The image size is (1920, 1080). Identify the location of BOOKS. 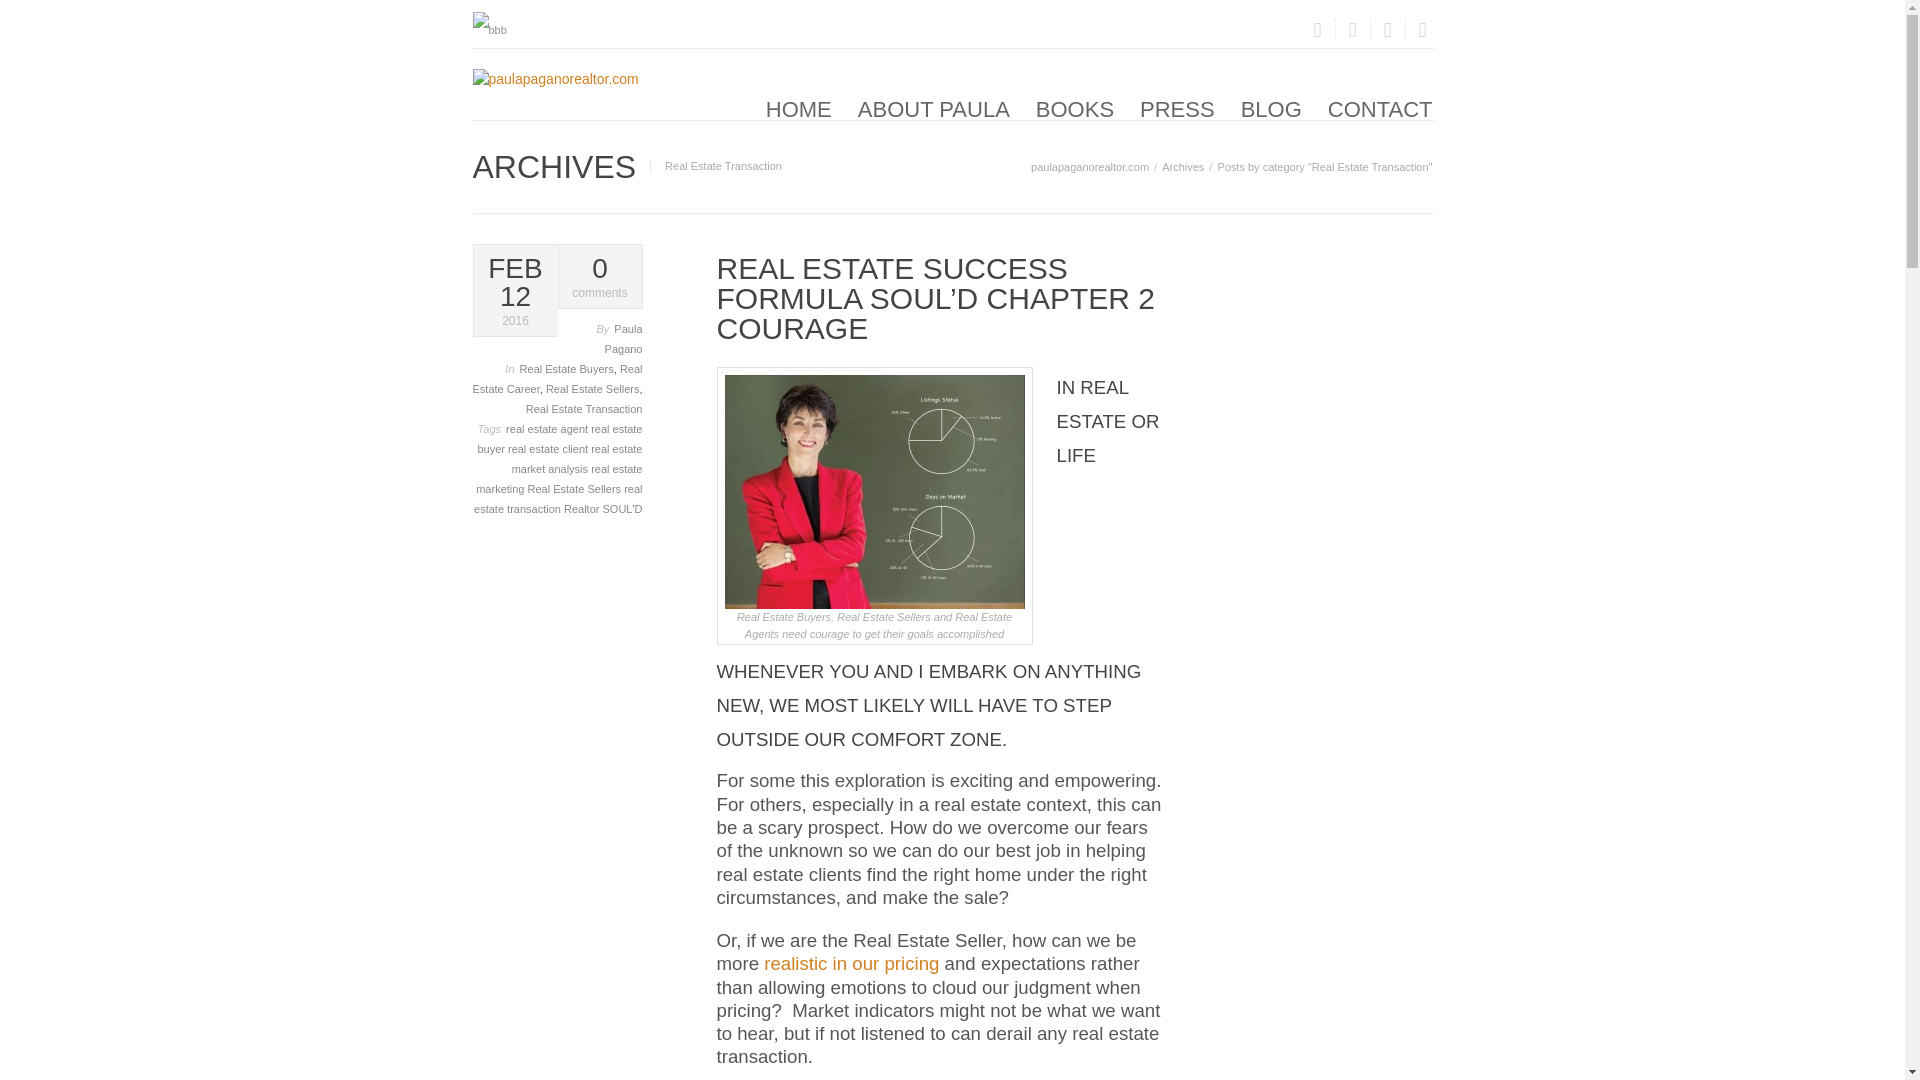
(1074, 112).